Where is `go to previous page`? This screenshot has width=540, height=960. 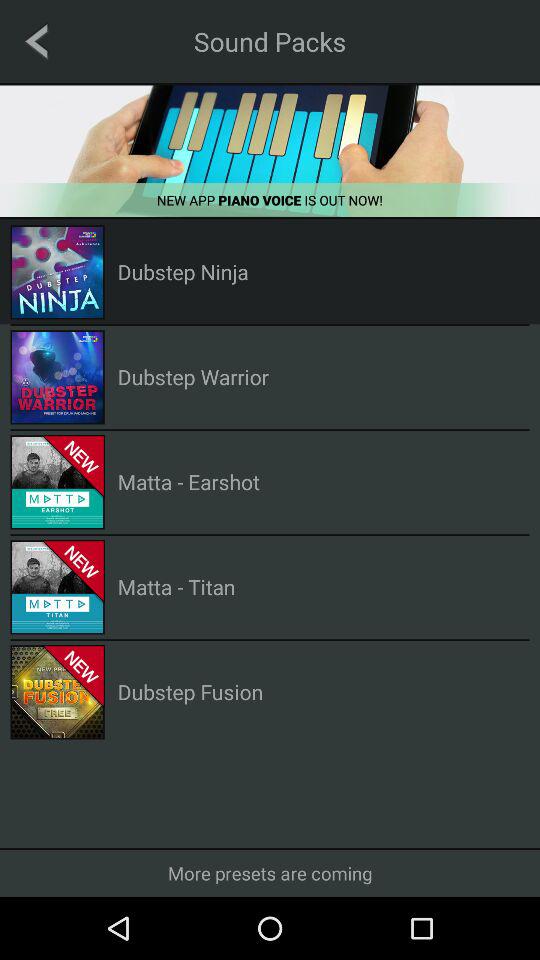
go to previous page is located at coordinates (36, 41).